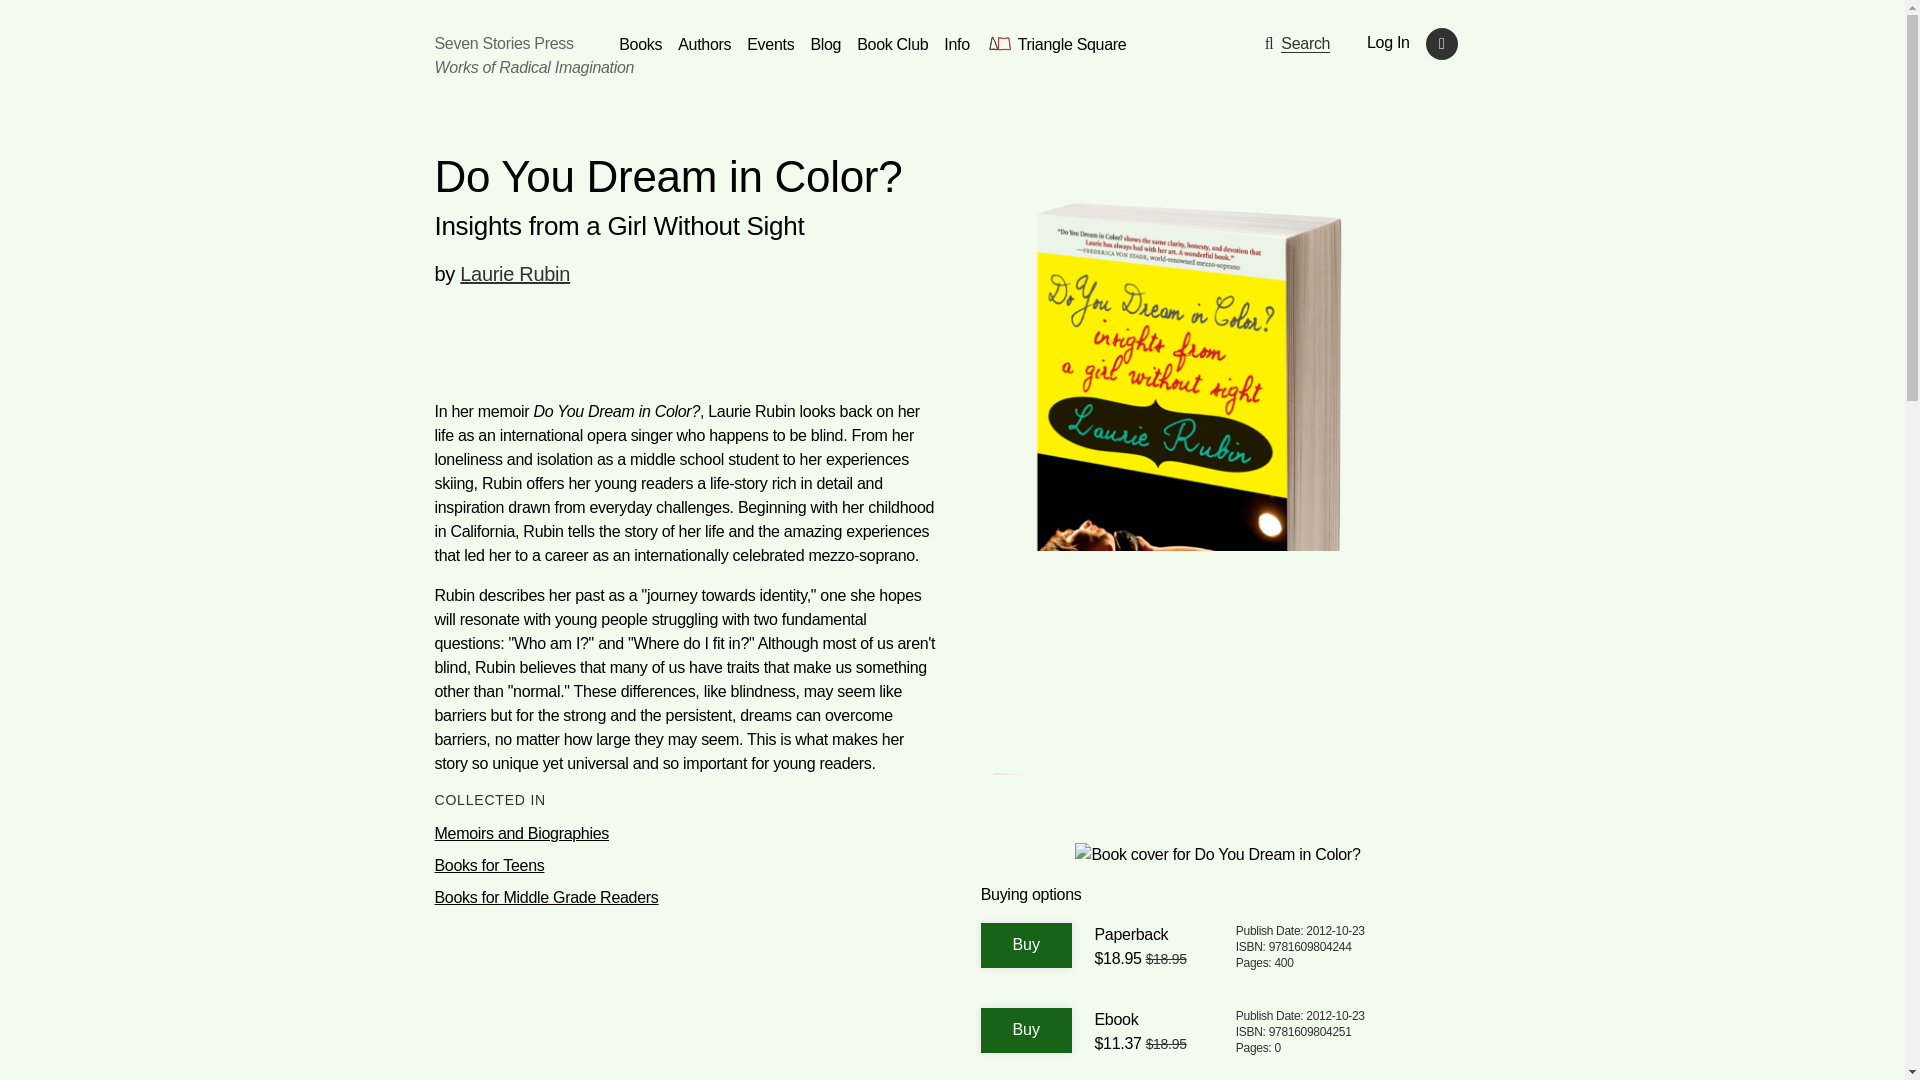  I want to click on Laurie Rubin, so click(515, 274).